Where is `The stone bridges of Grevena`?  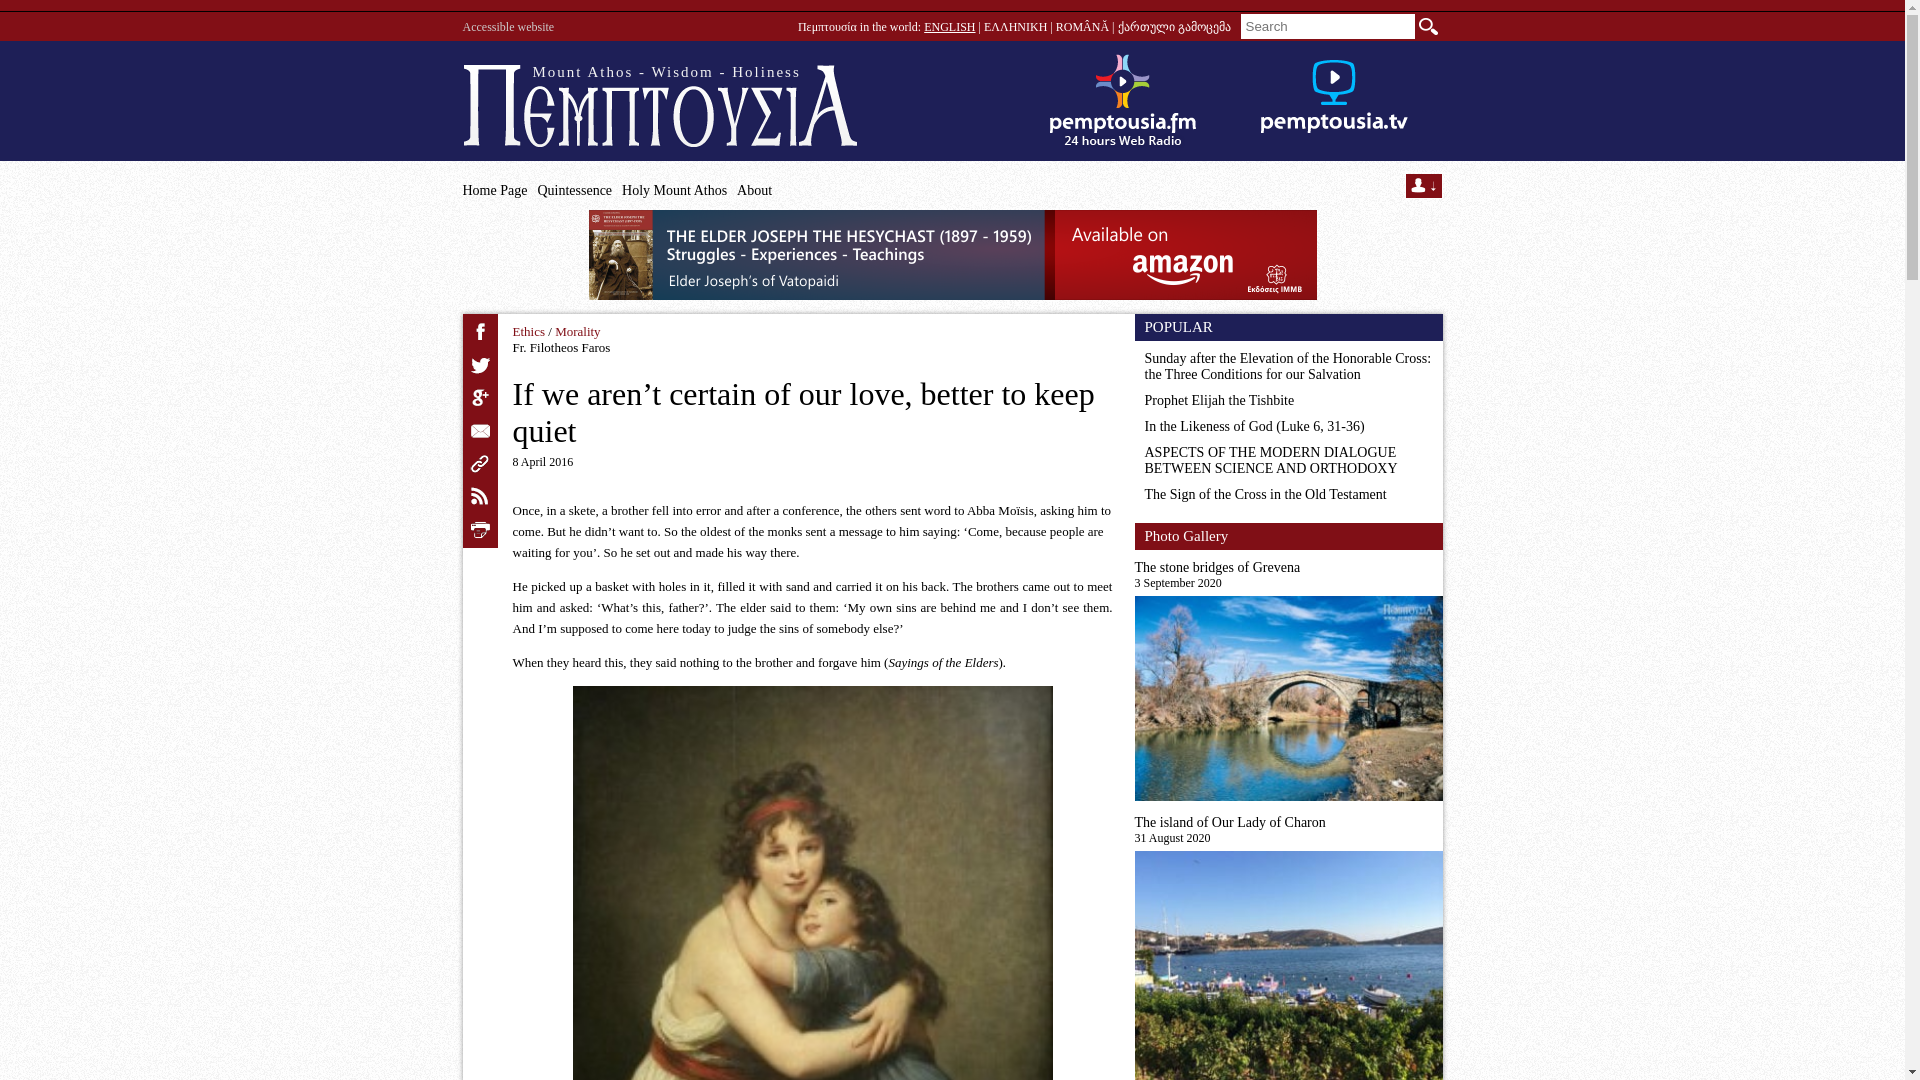
The stone bridges of Grevena is located at coordinates (1288, 568).